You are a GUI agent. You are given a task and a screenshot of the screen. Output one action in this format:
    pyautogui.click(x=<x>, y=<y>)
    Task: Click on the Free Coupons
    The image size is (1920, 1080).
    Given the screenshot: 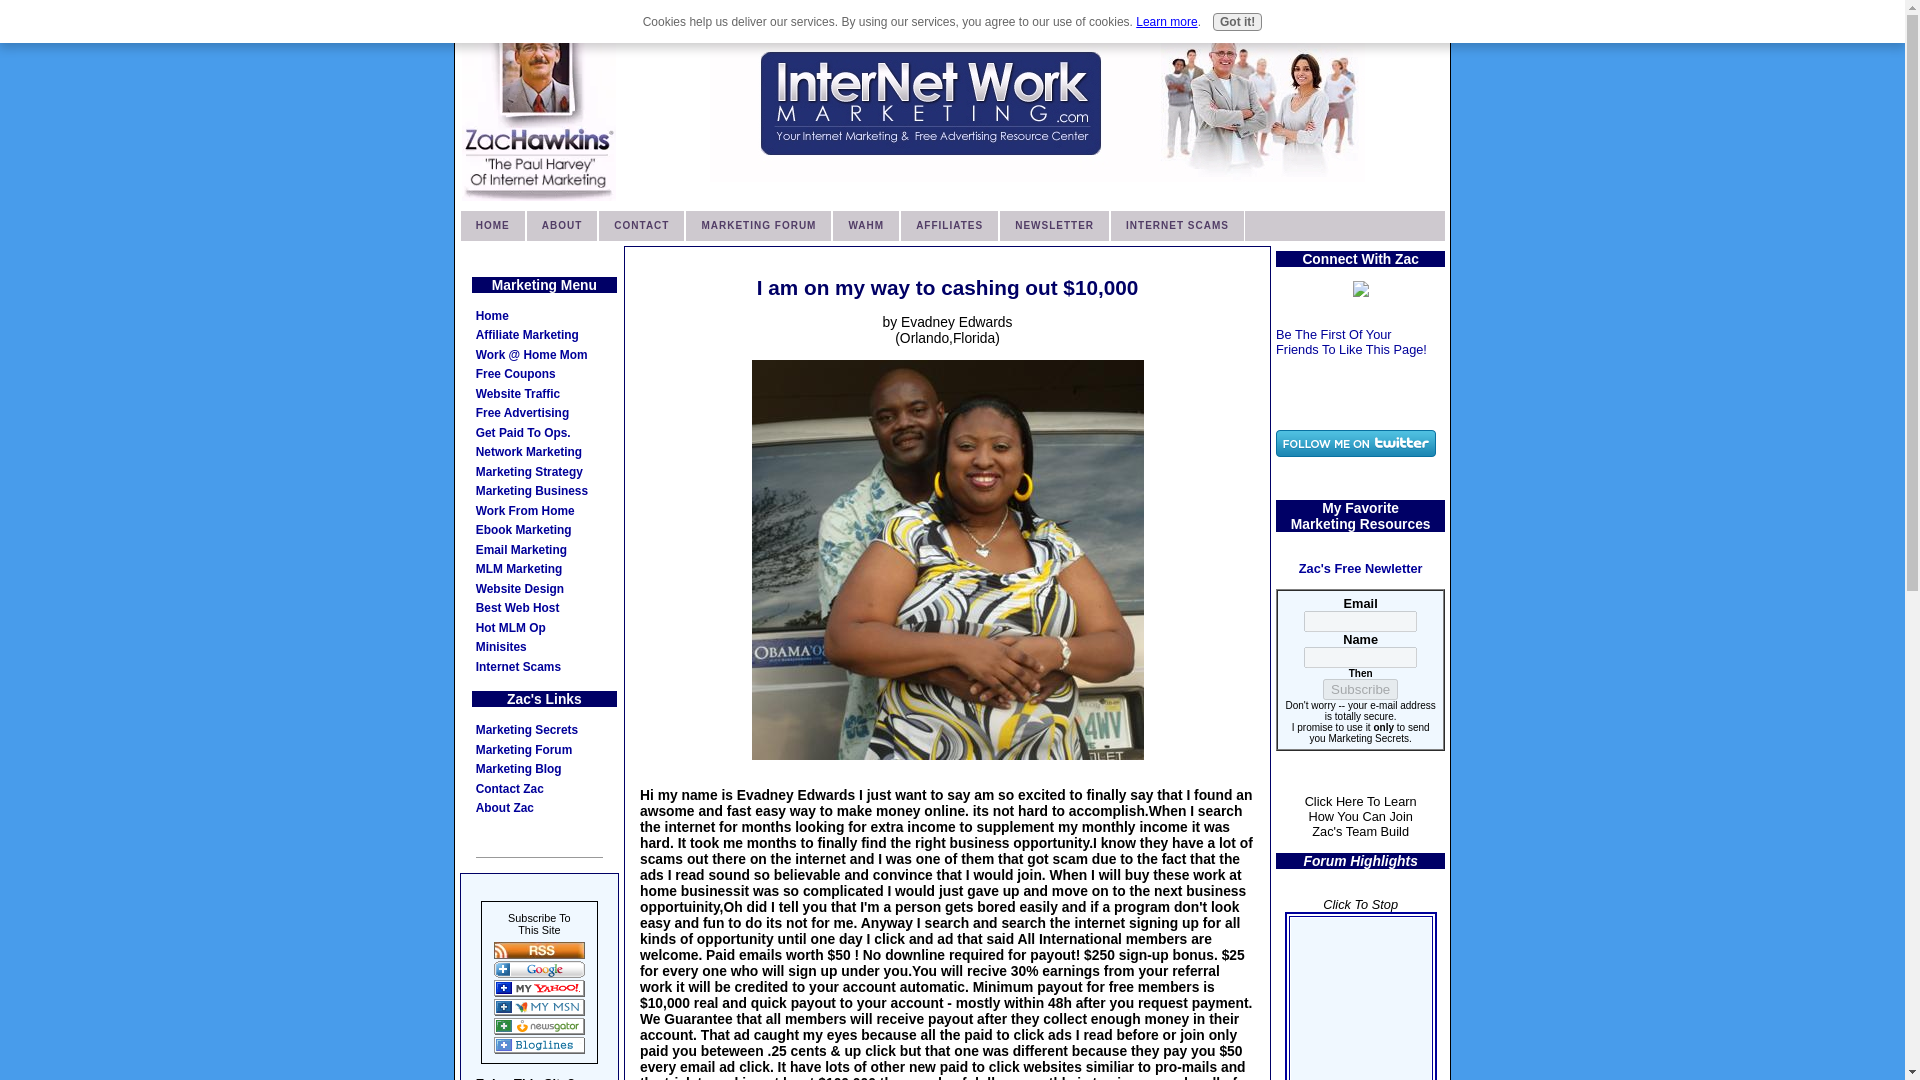 What is the action you would take?
    pyautogui.click(x=544, y=374)
    